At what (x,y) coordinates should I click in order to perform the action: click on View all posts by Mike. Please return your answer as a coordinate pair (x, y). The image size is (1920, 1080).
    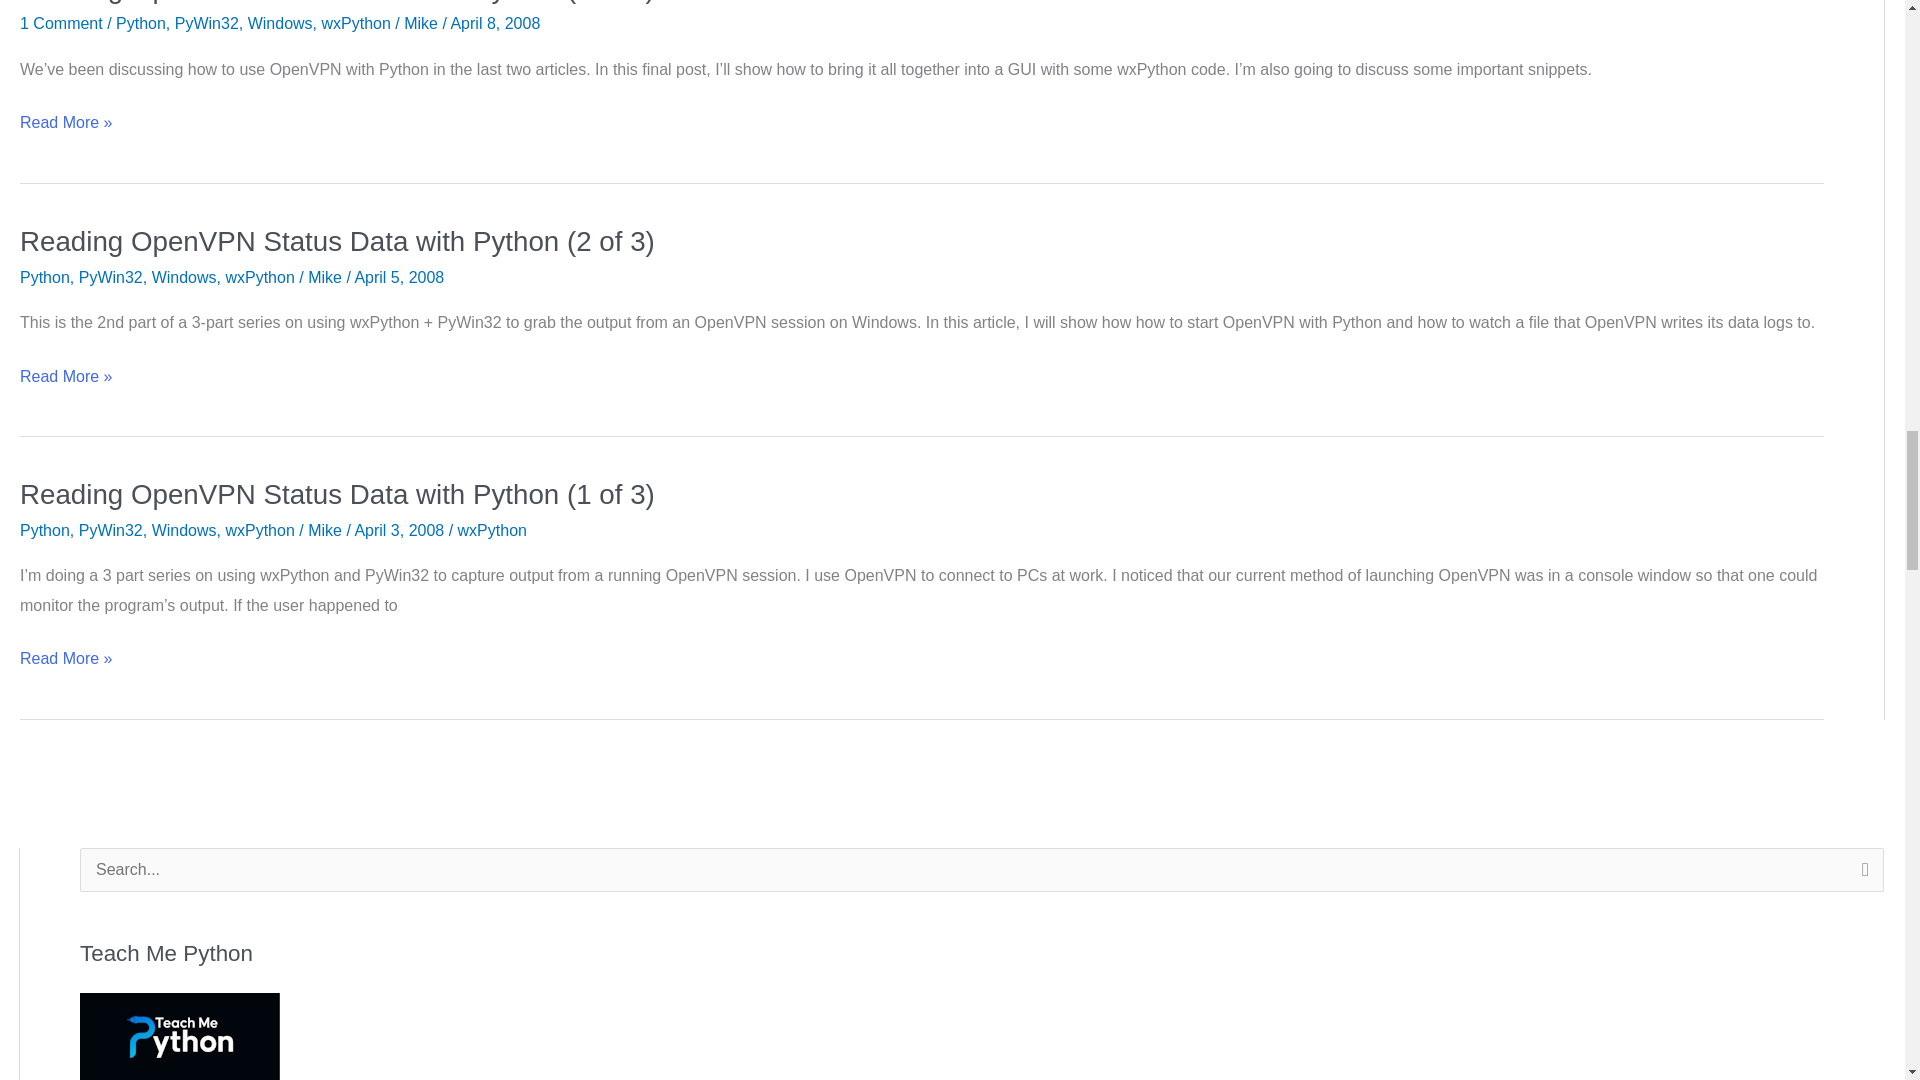
    Looking at the image, I should click on (422, 24).